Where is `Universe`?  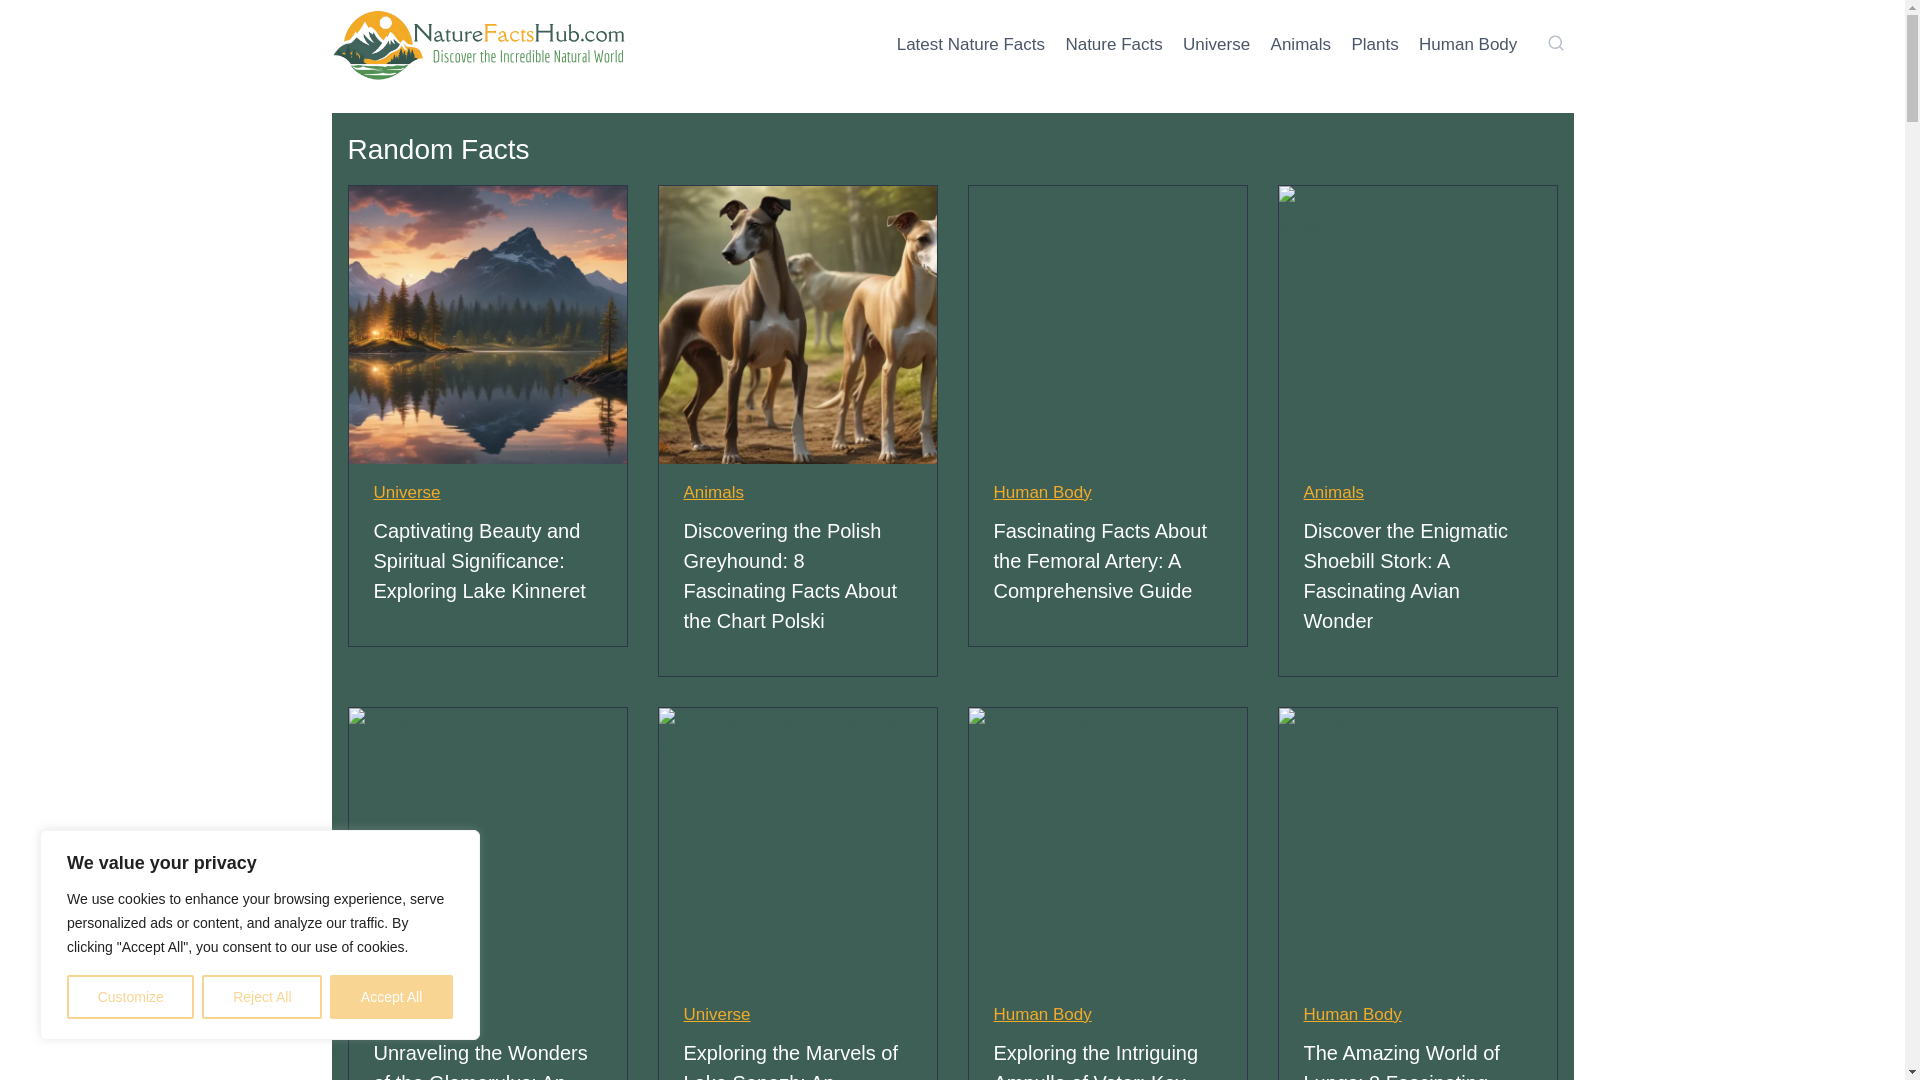
Universe is located at coordinates (408, 492).